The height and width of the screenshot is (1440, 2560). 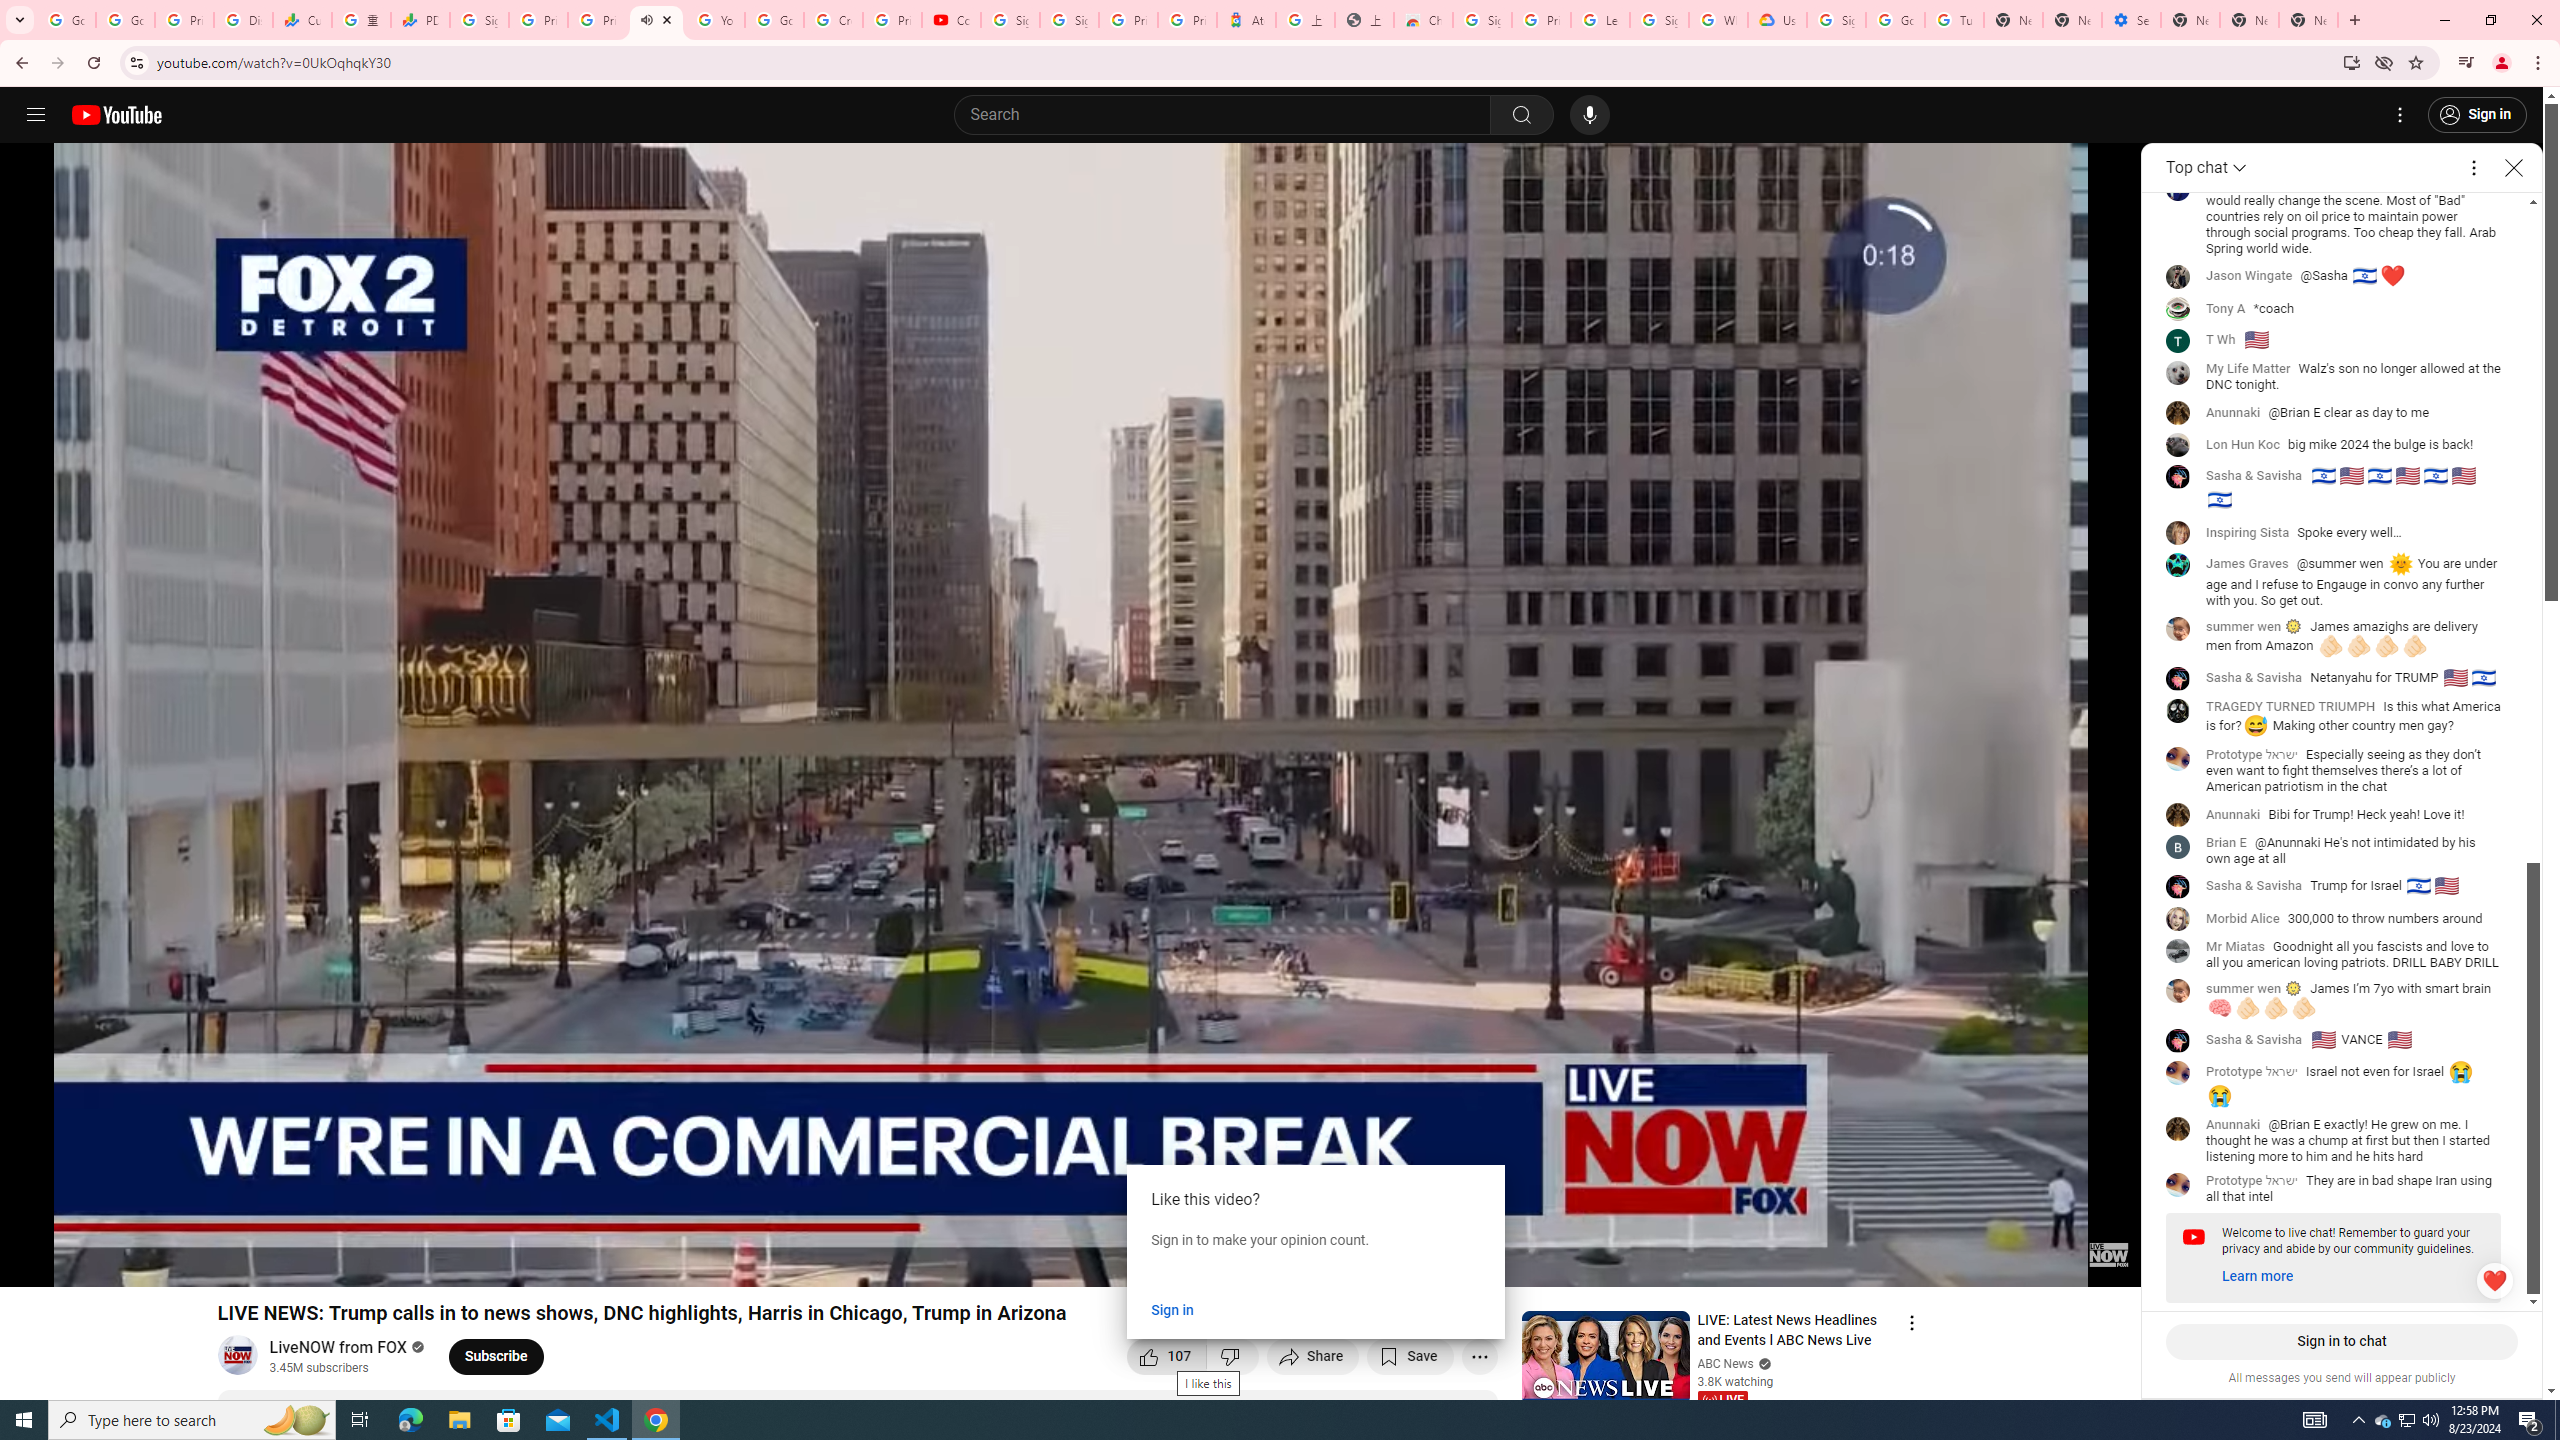 I want to click on Learn more, so click(x=2258, y=1276).